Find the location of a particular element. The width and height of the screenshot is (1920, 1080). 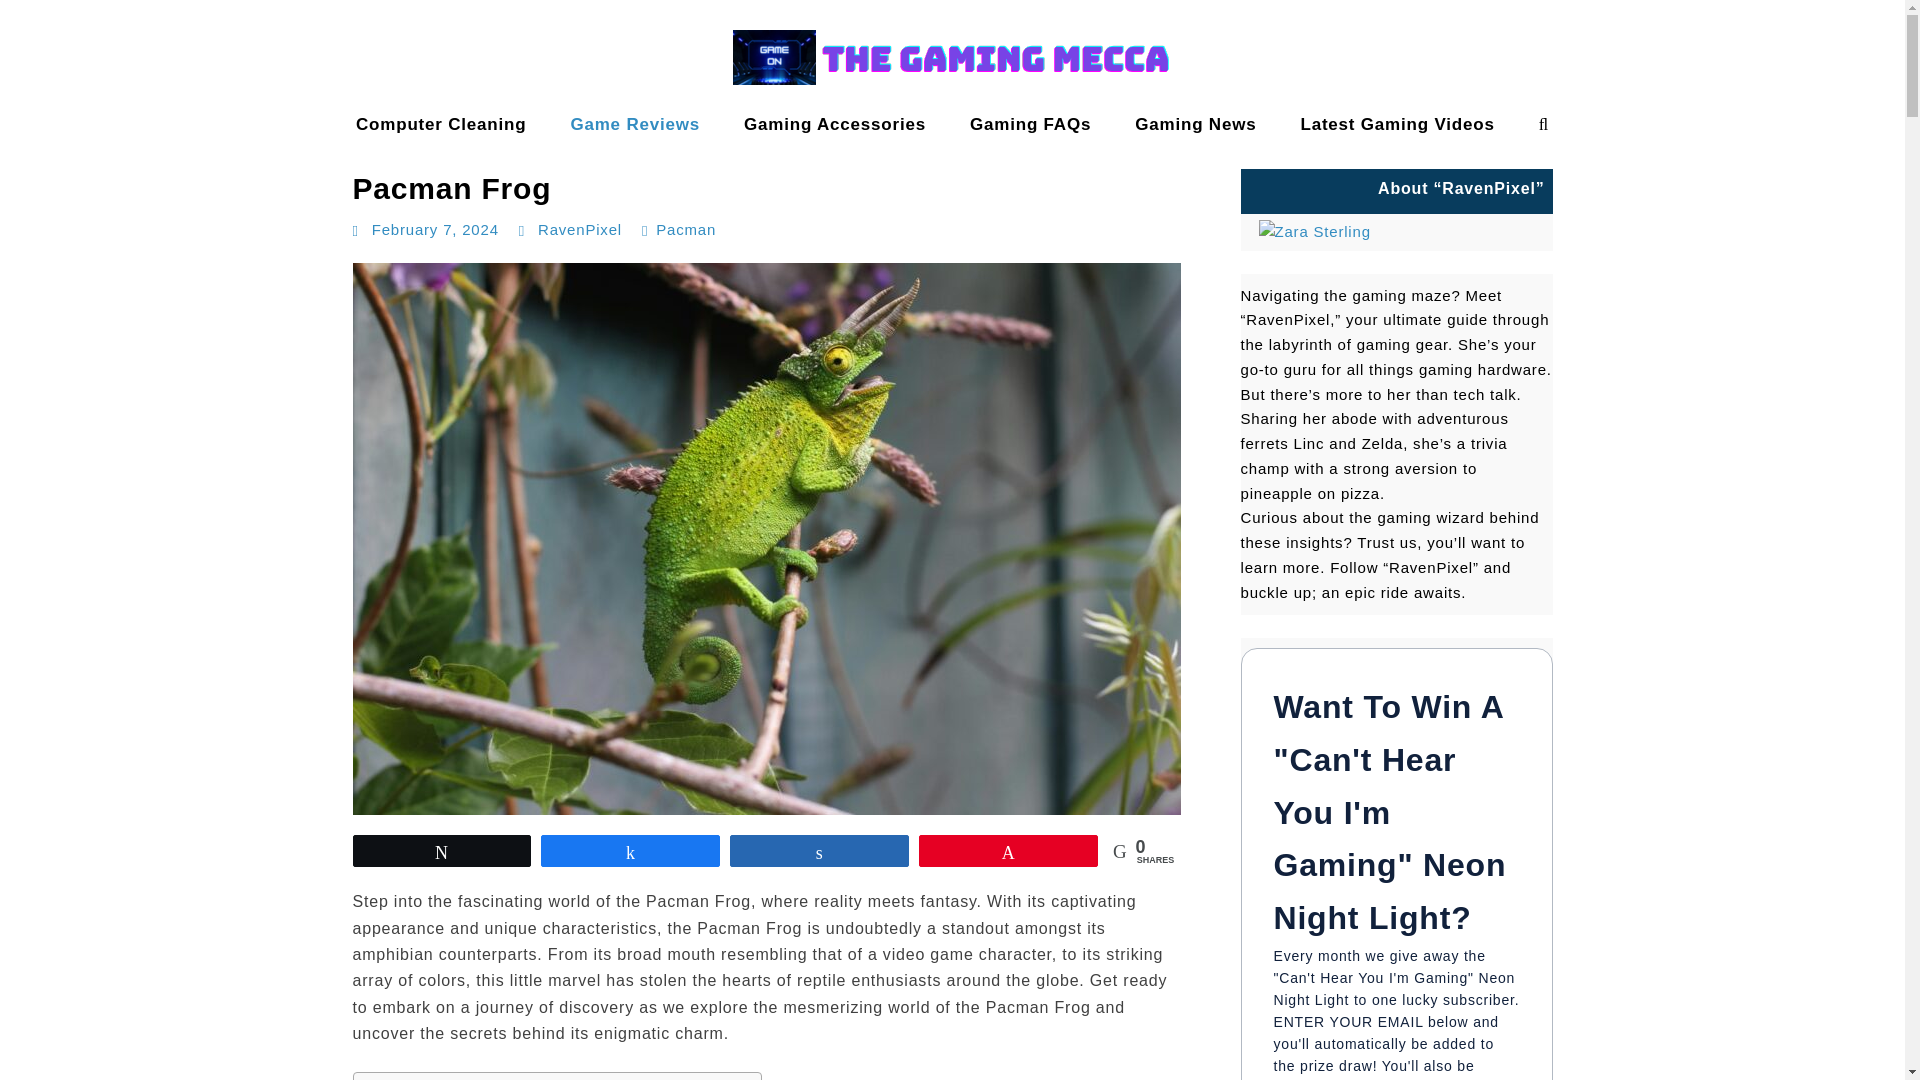

Pacman is located at coordinates (686, 229).